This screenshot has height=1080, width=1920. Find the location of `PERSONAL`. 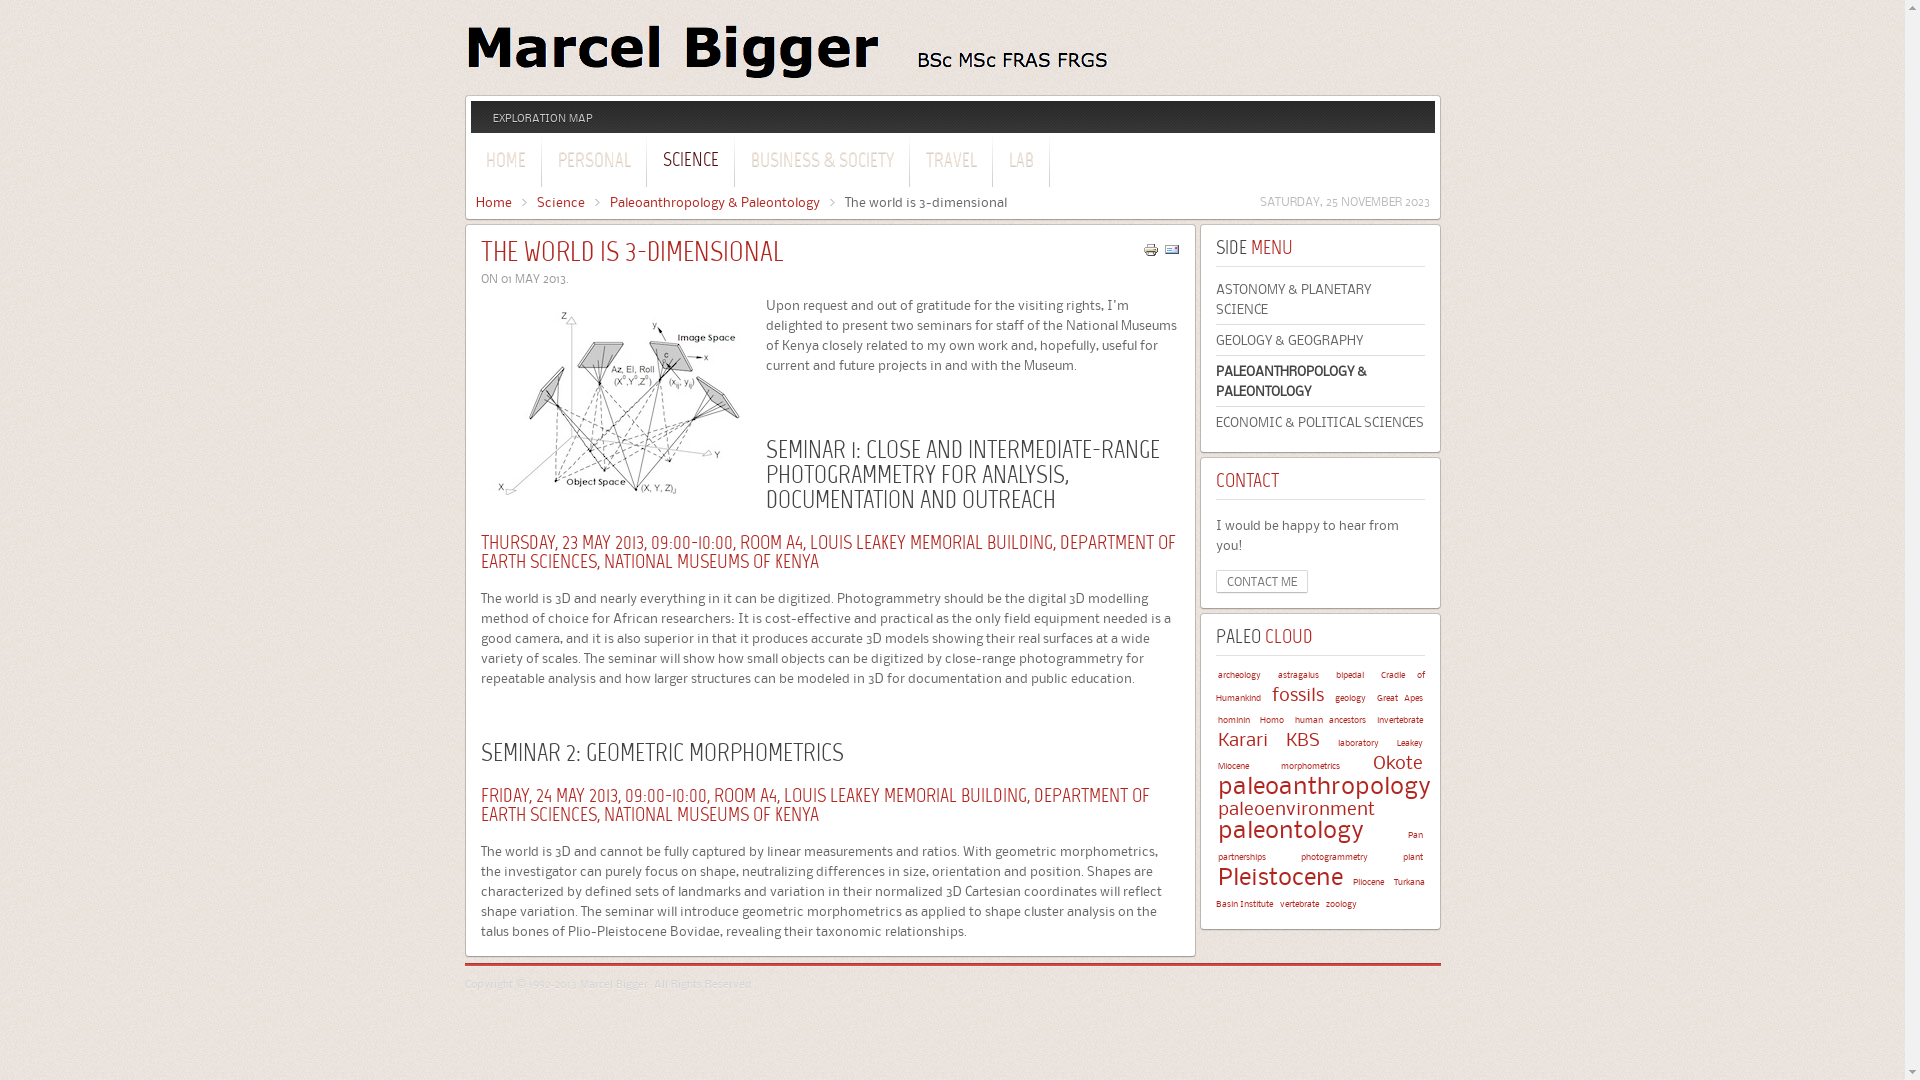

PERSONAL is located at coordinates (594, 158).